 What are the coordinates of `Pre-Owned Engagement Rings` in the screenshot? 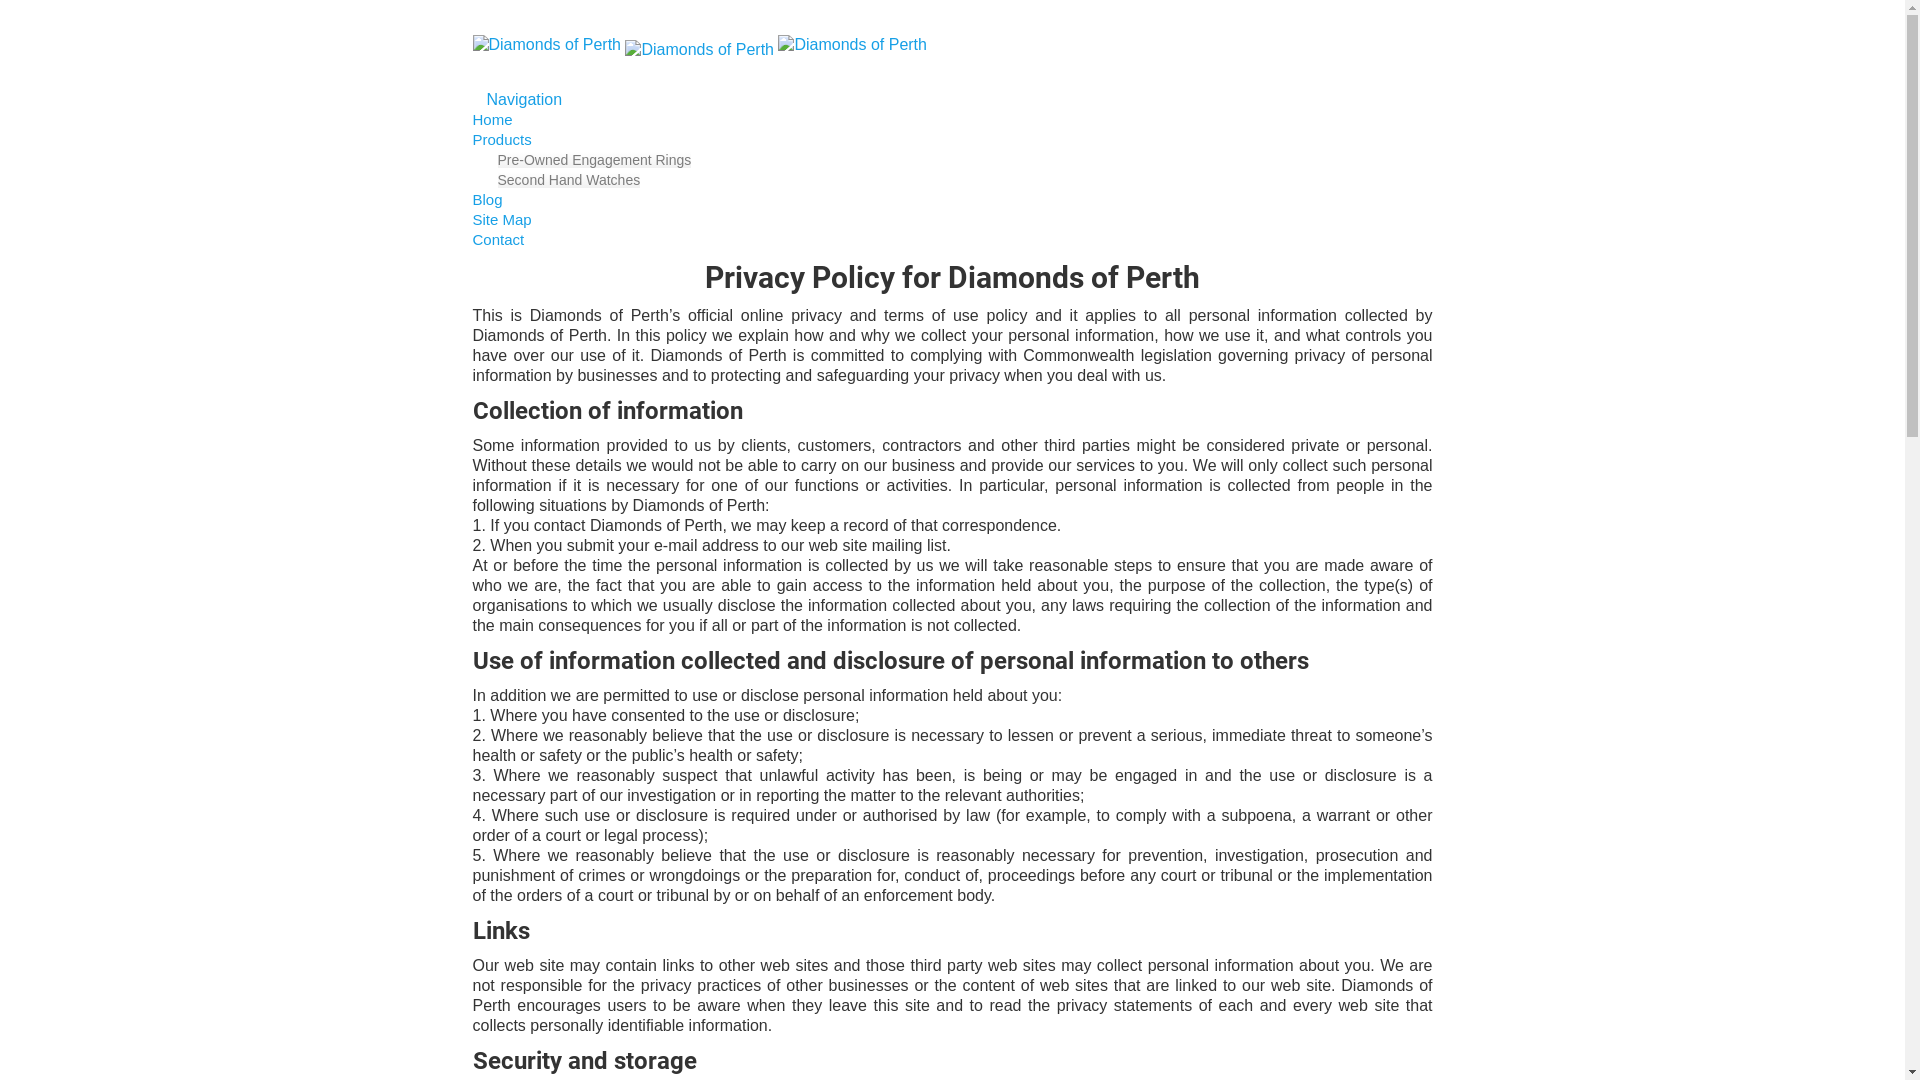 It's located at (595, 160).